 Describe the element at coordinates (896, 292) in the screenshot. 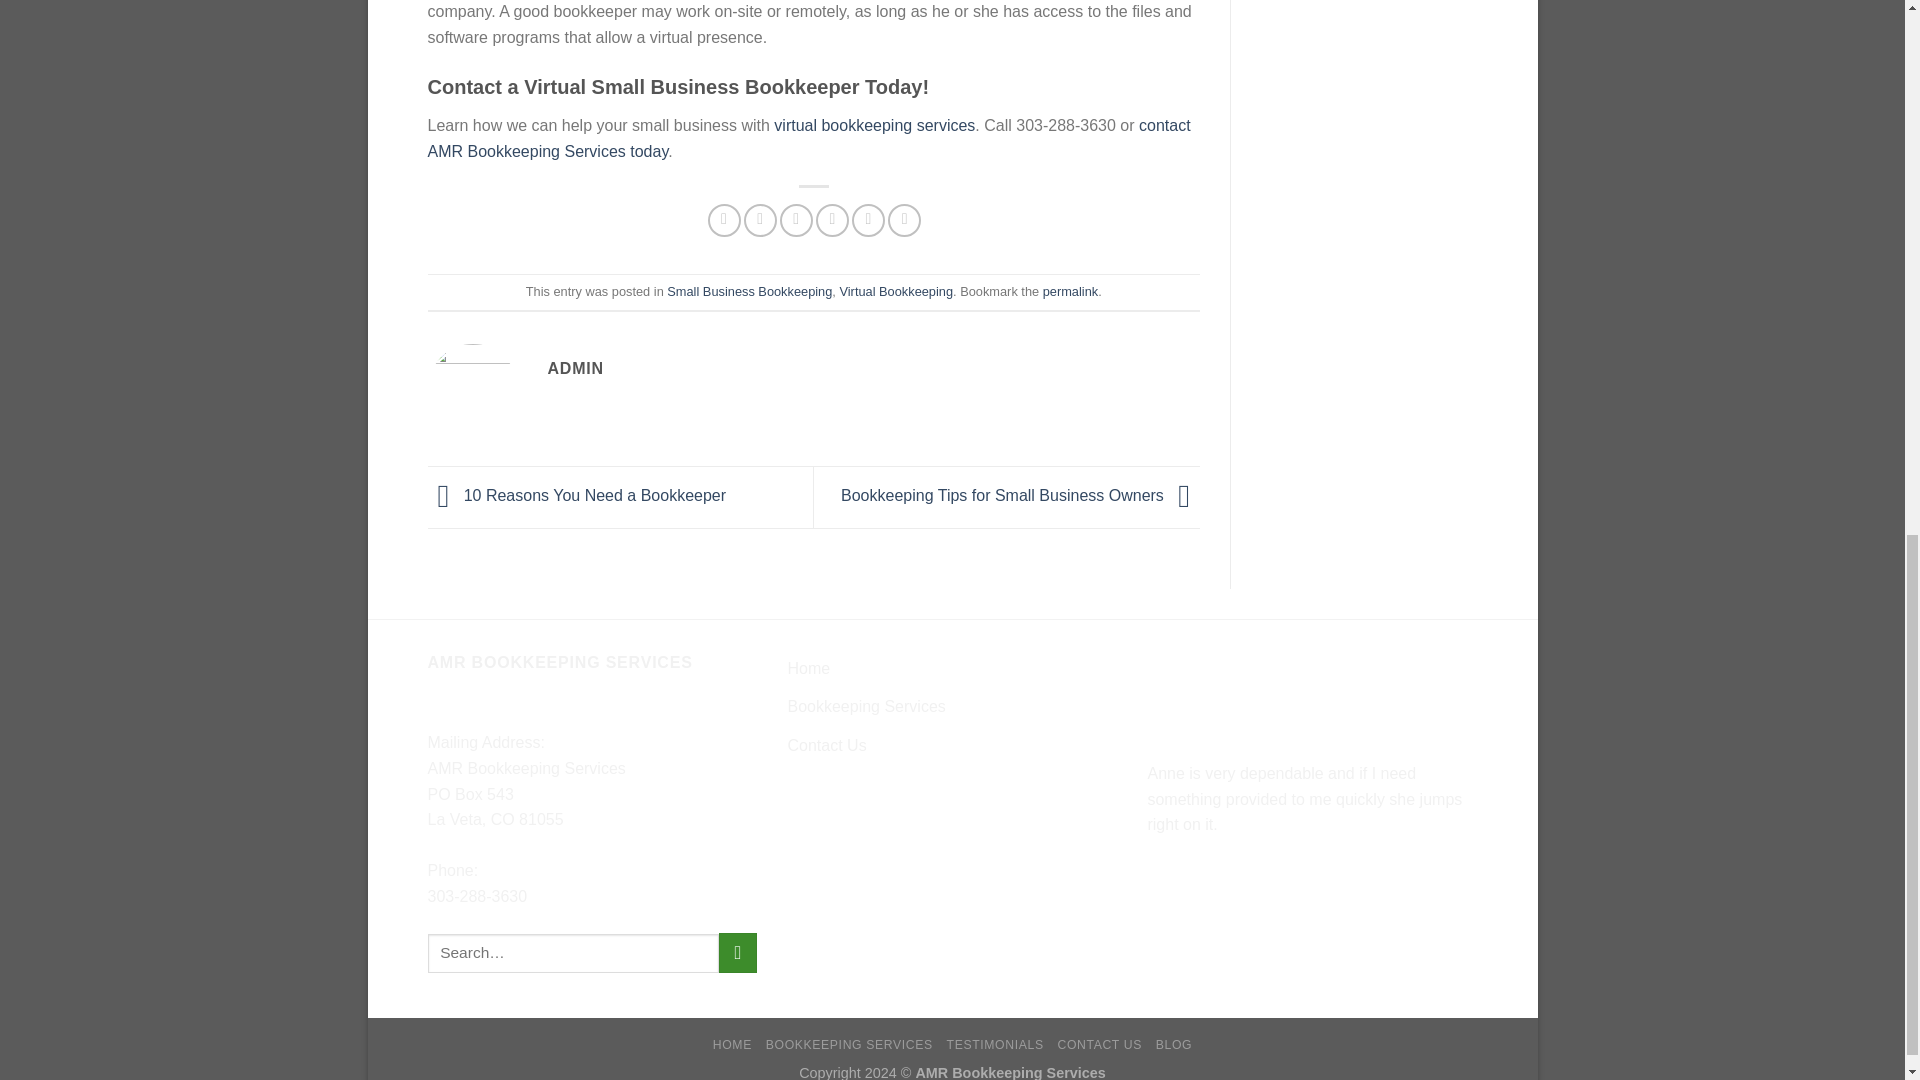

I see `Virtual Bookkeeping` at that location.